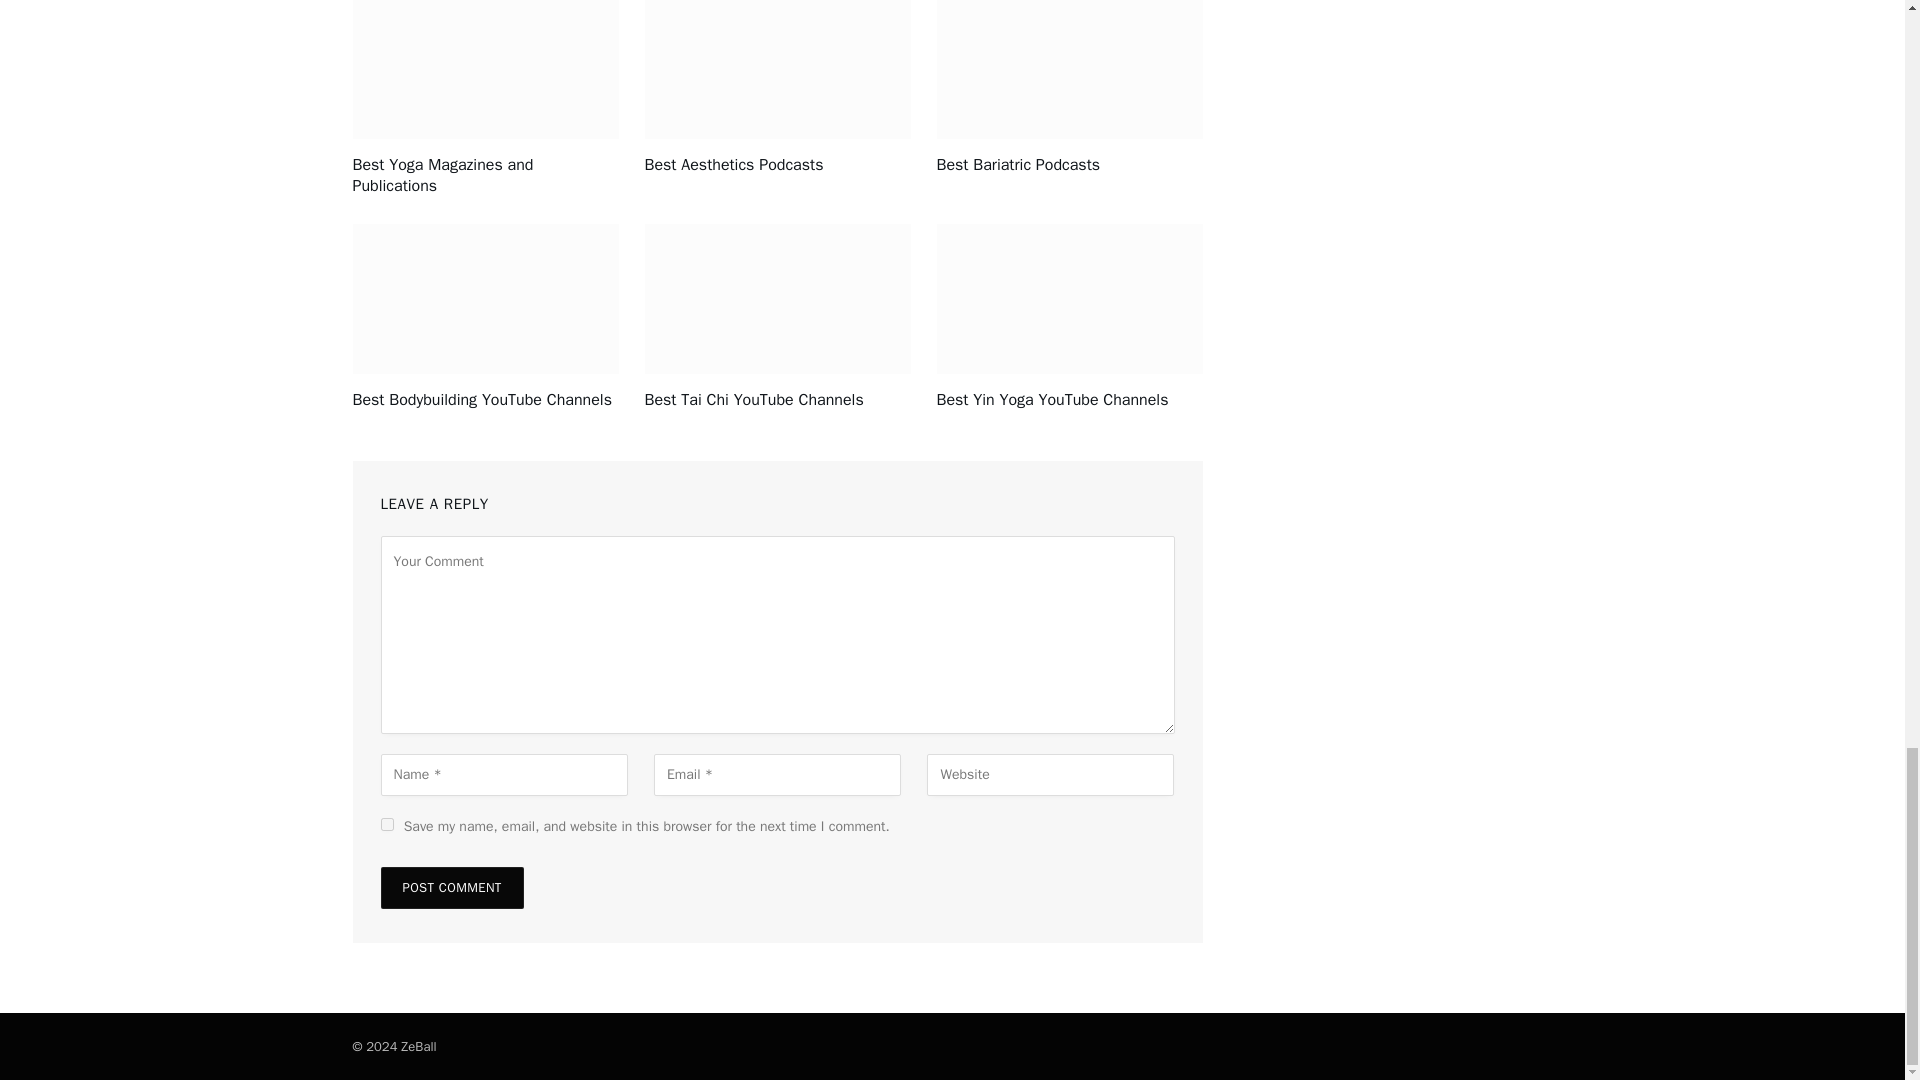 The image size is (1920, 1080). I want to click on yes, so click(386, 824).